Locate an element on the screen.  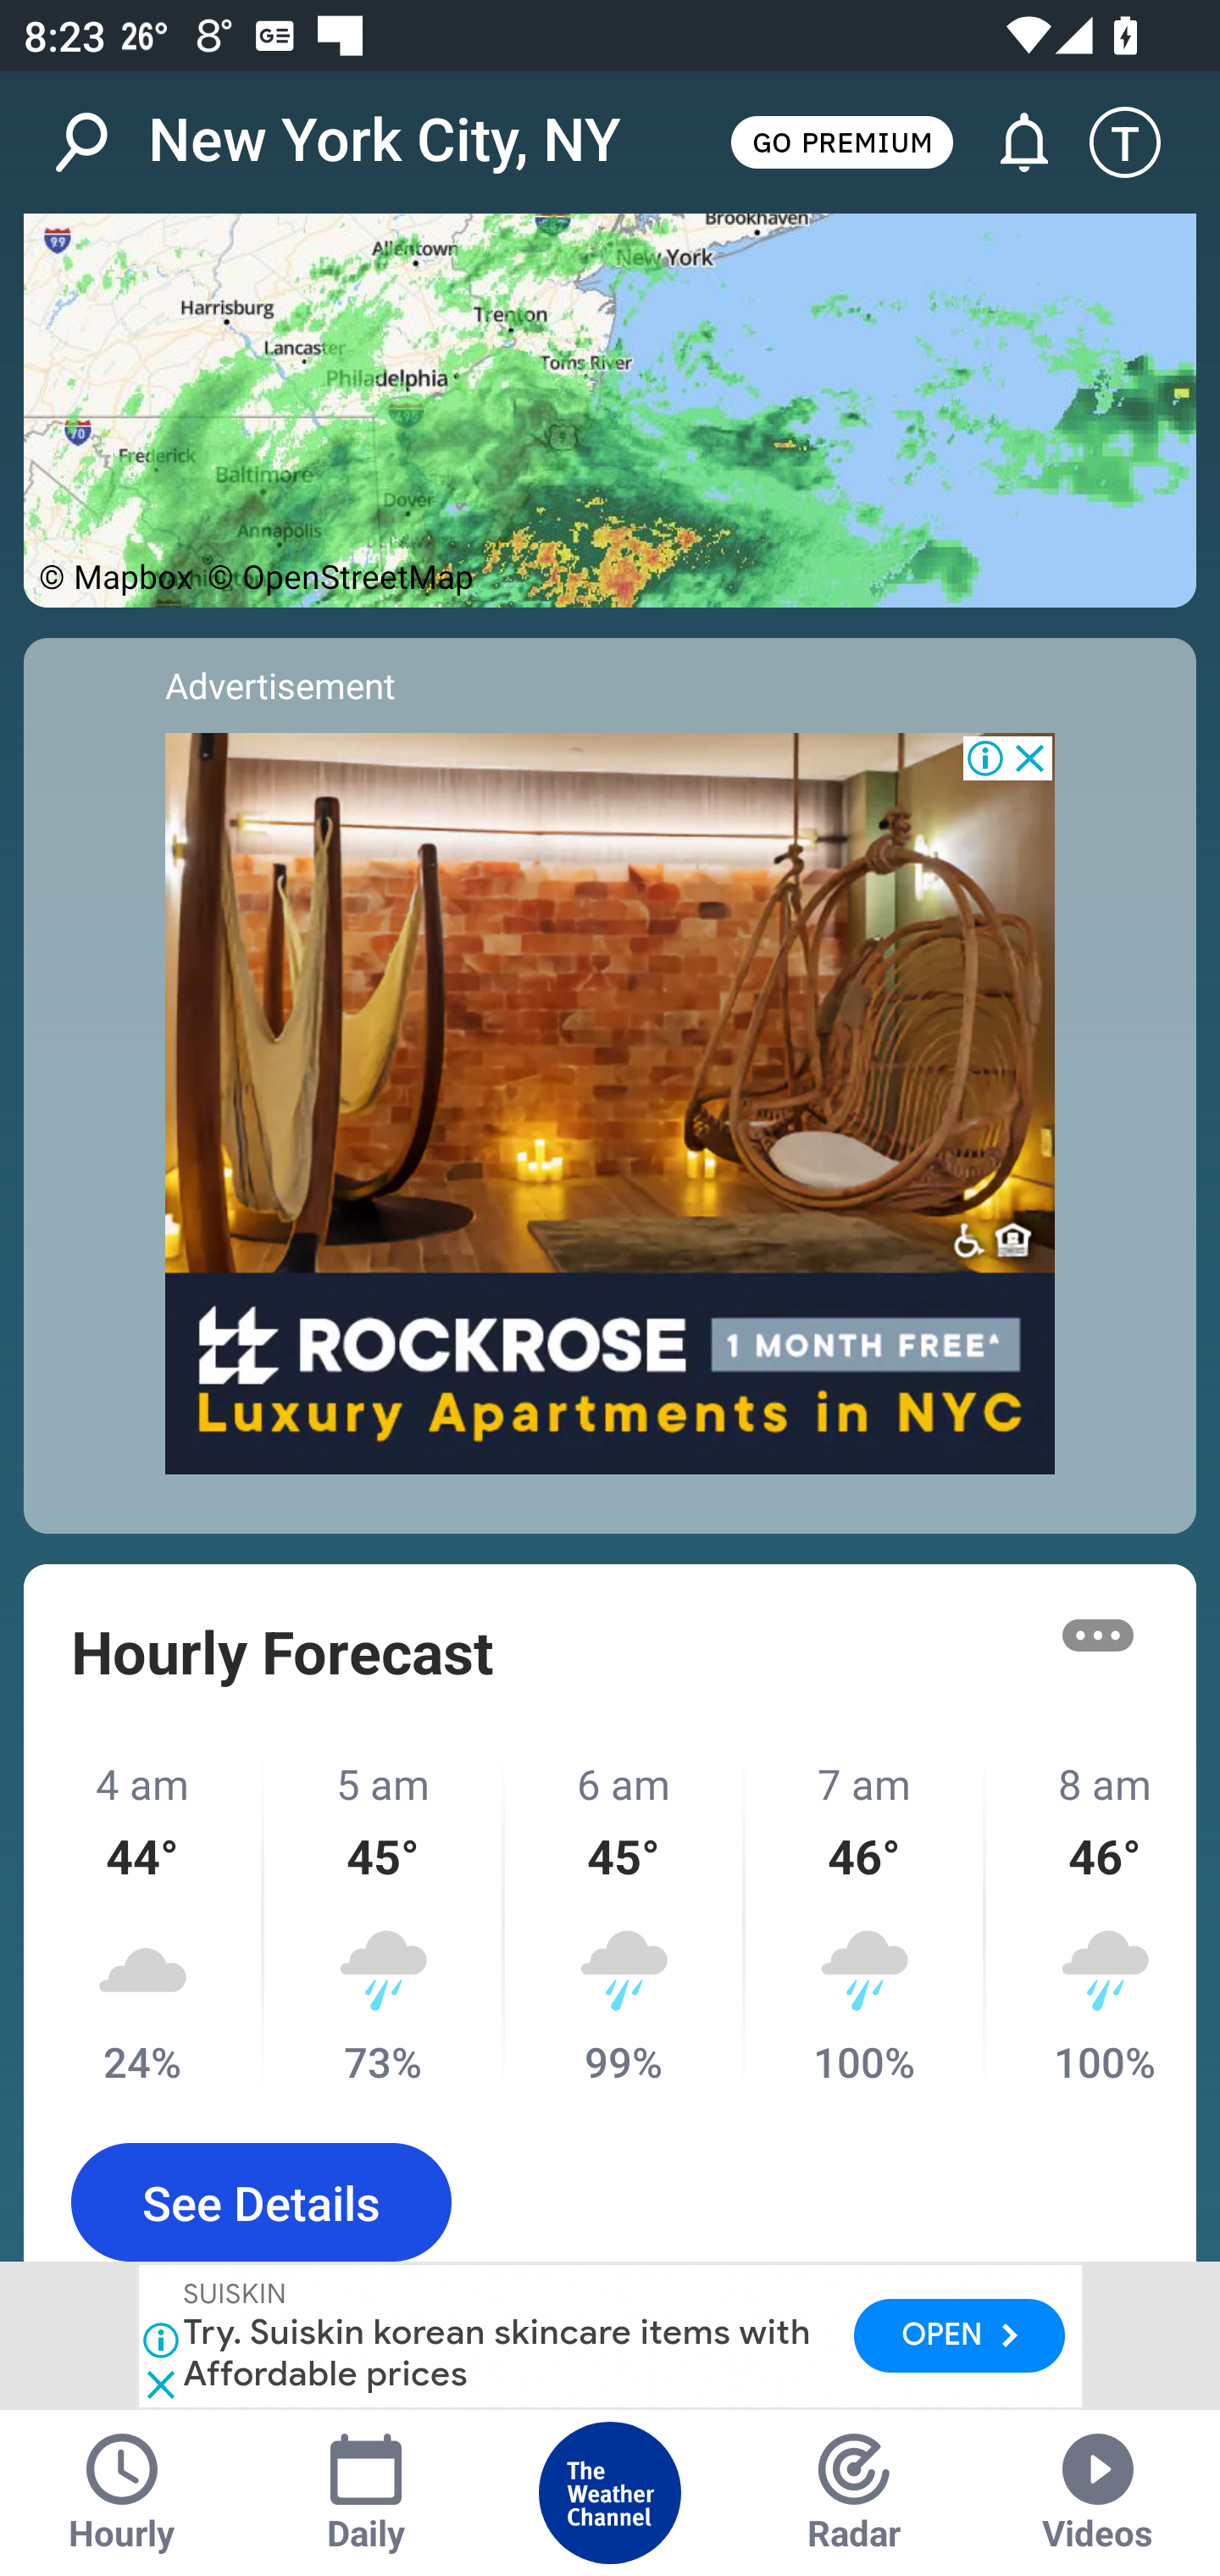
8 am 46° 100% is located at coordinates (1091, 1922).